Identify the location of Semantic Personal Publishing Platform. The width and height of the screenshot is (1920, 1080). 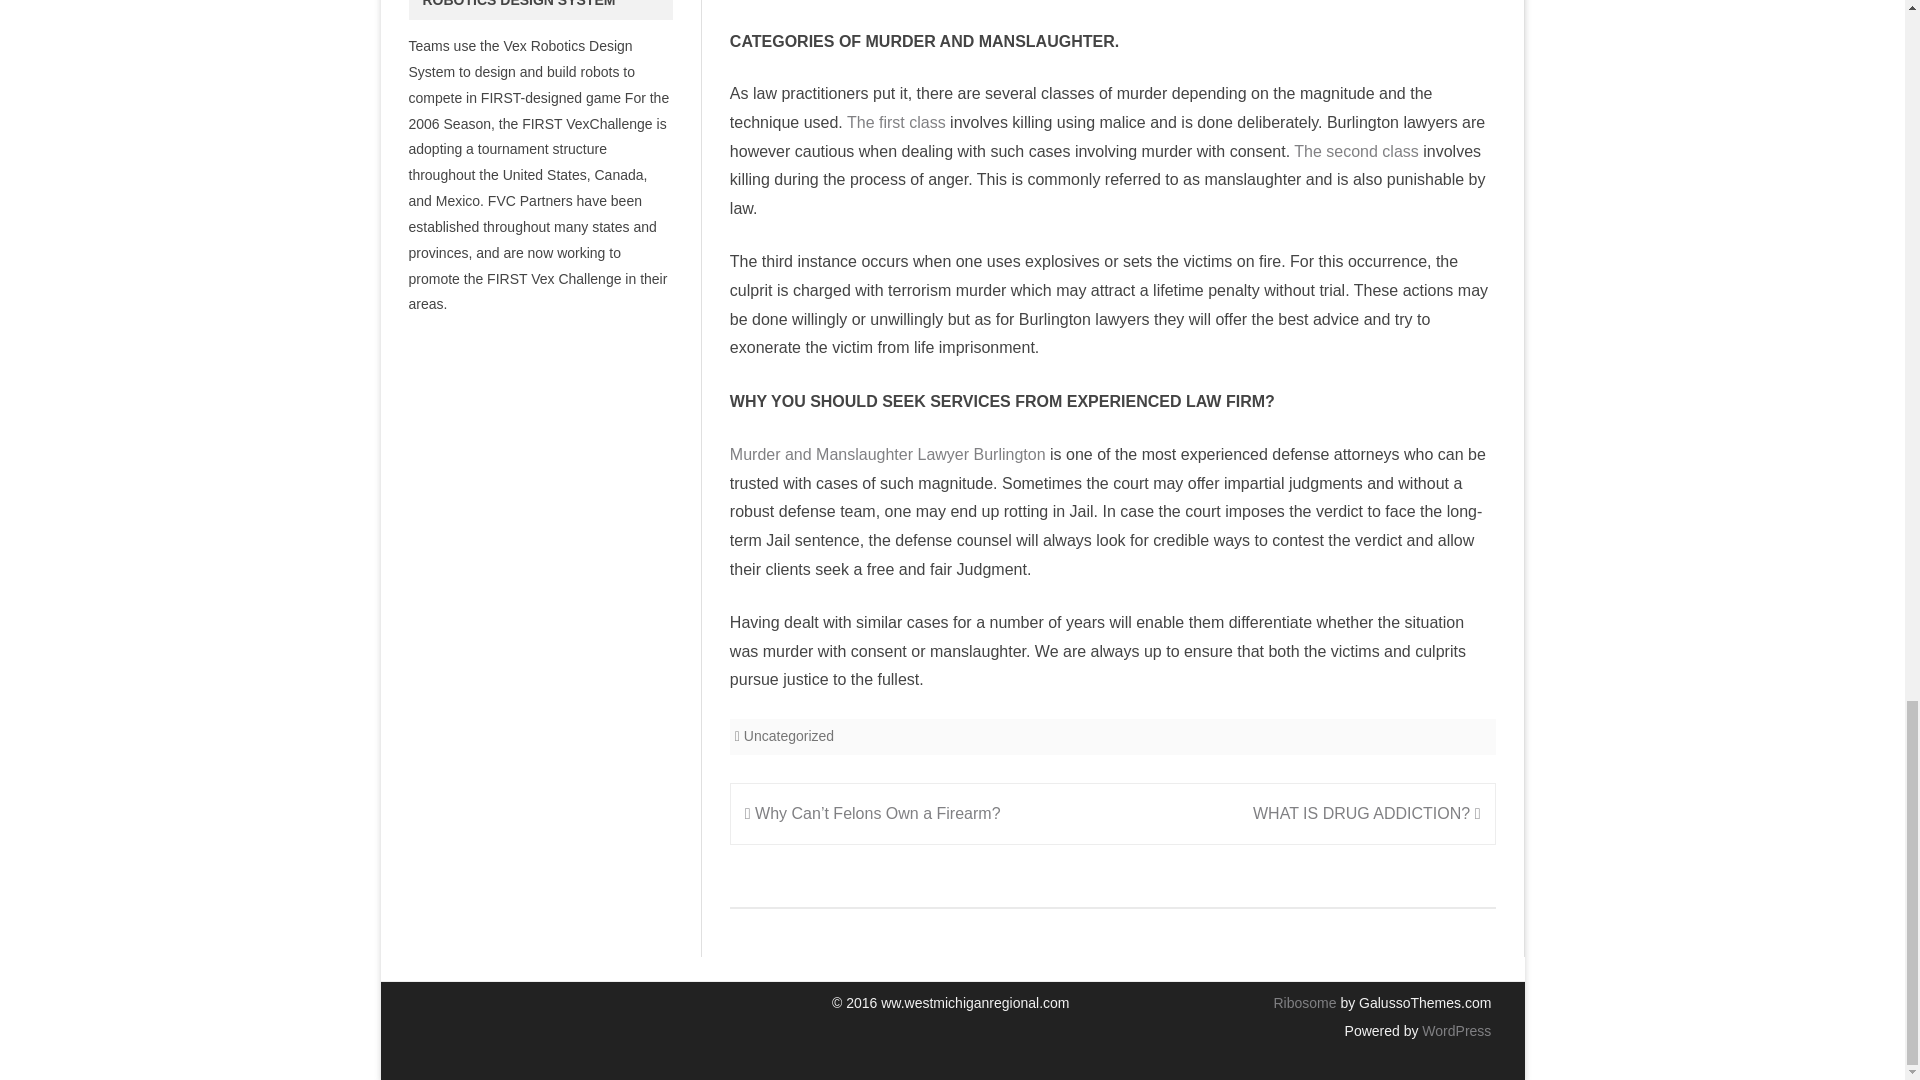
(1454, 1030).